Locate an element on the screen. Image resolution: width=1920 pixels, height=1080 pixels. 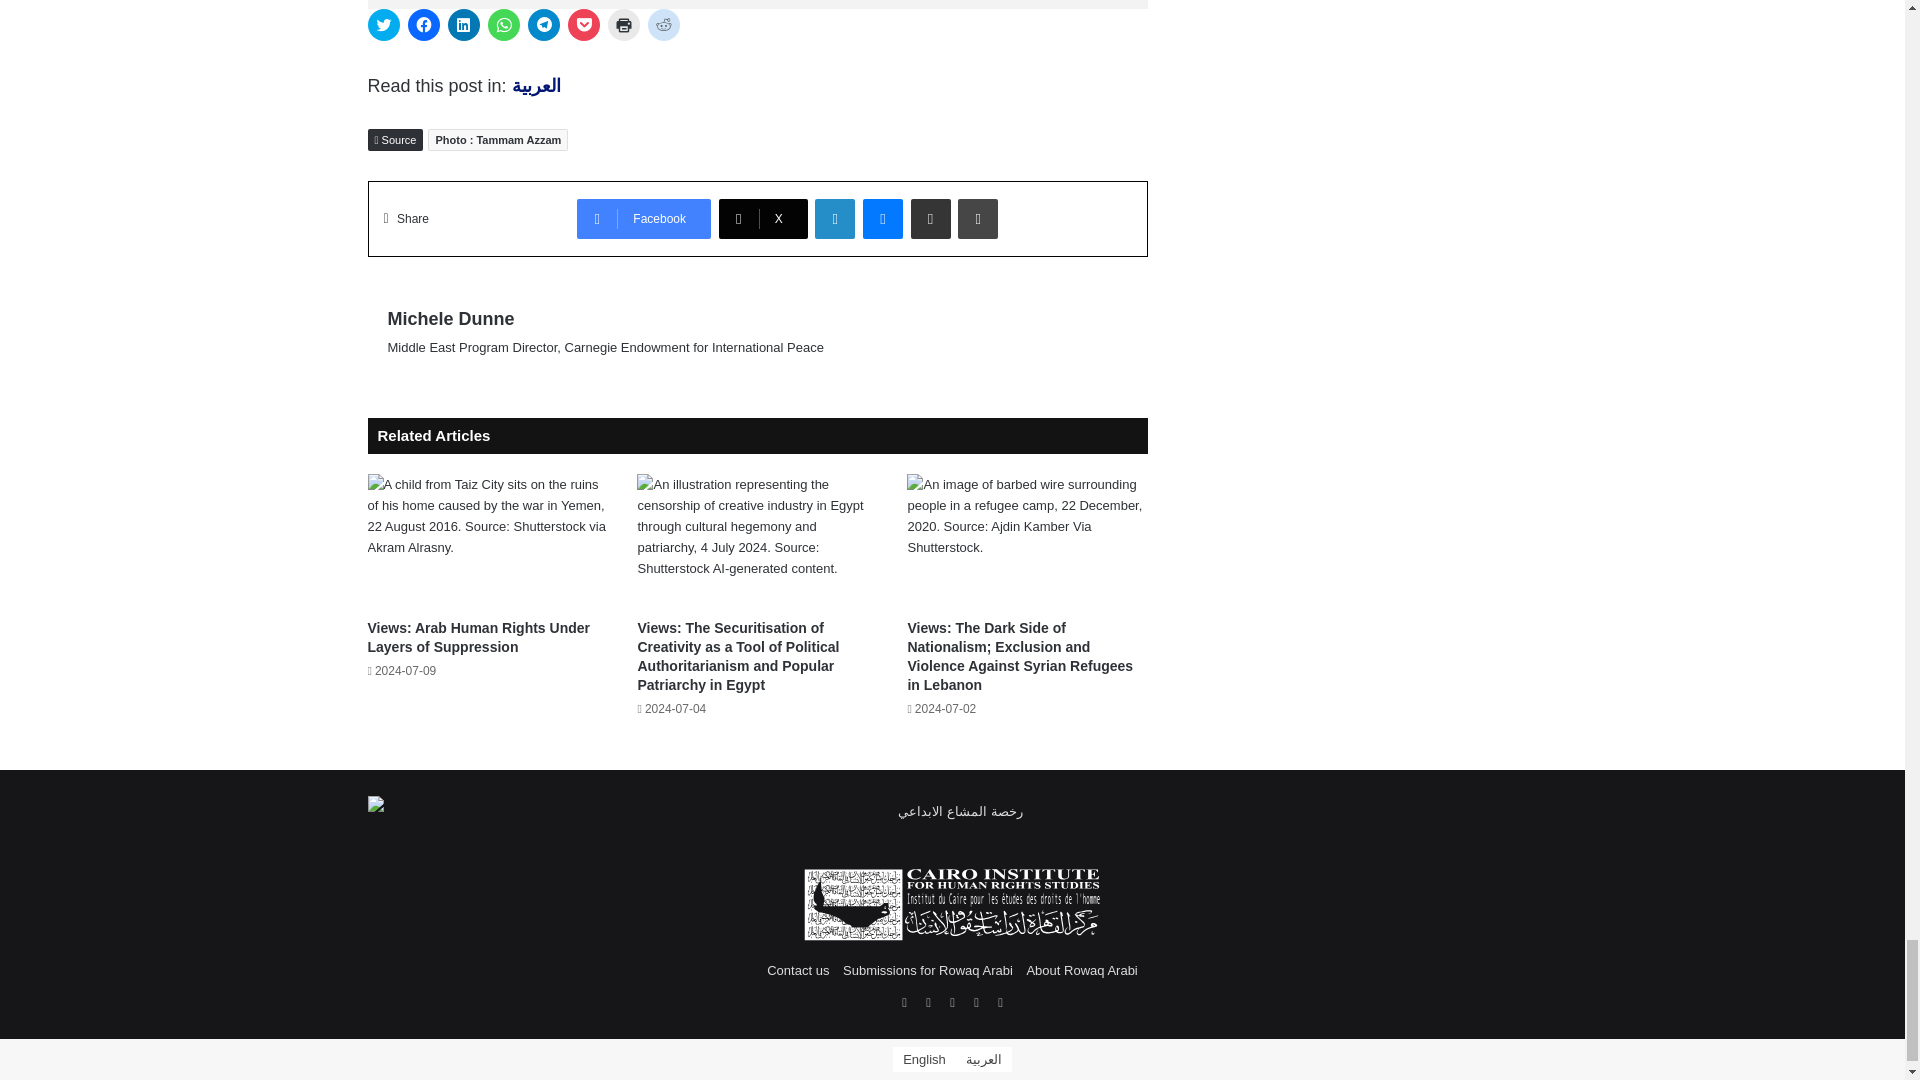
Click to share on Twitter is located at coordinates (384, 24).